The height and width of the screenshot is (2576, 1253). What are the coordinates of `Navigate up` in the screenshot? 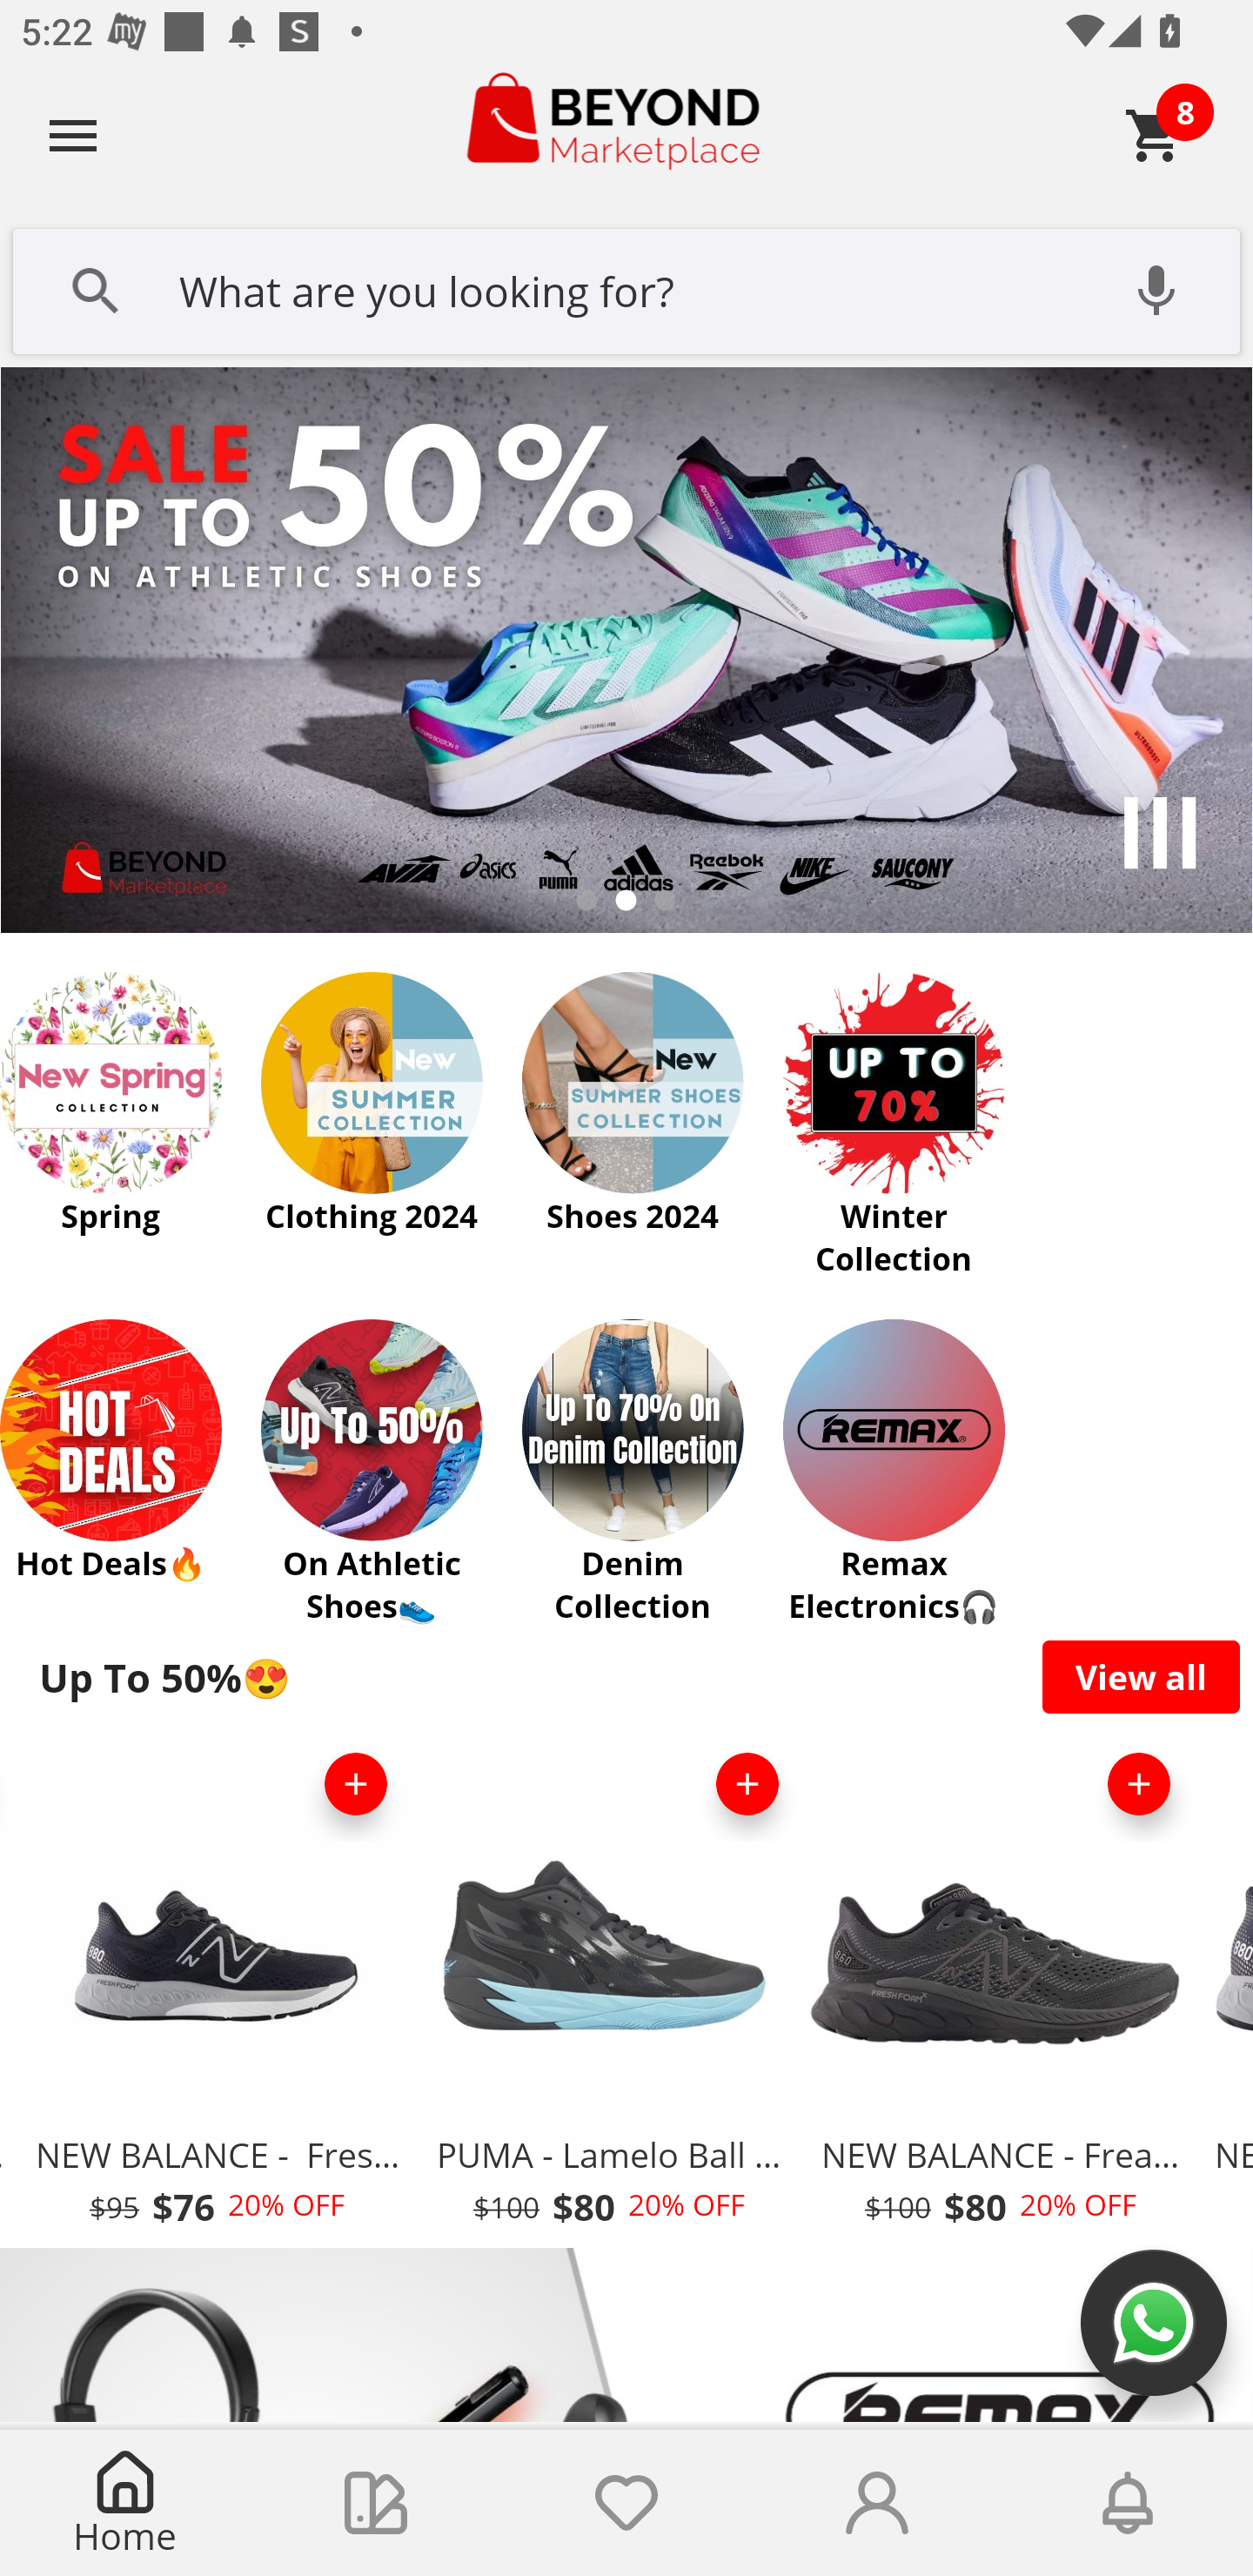 It's located at (73, 135).